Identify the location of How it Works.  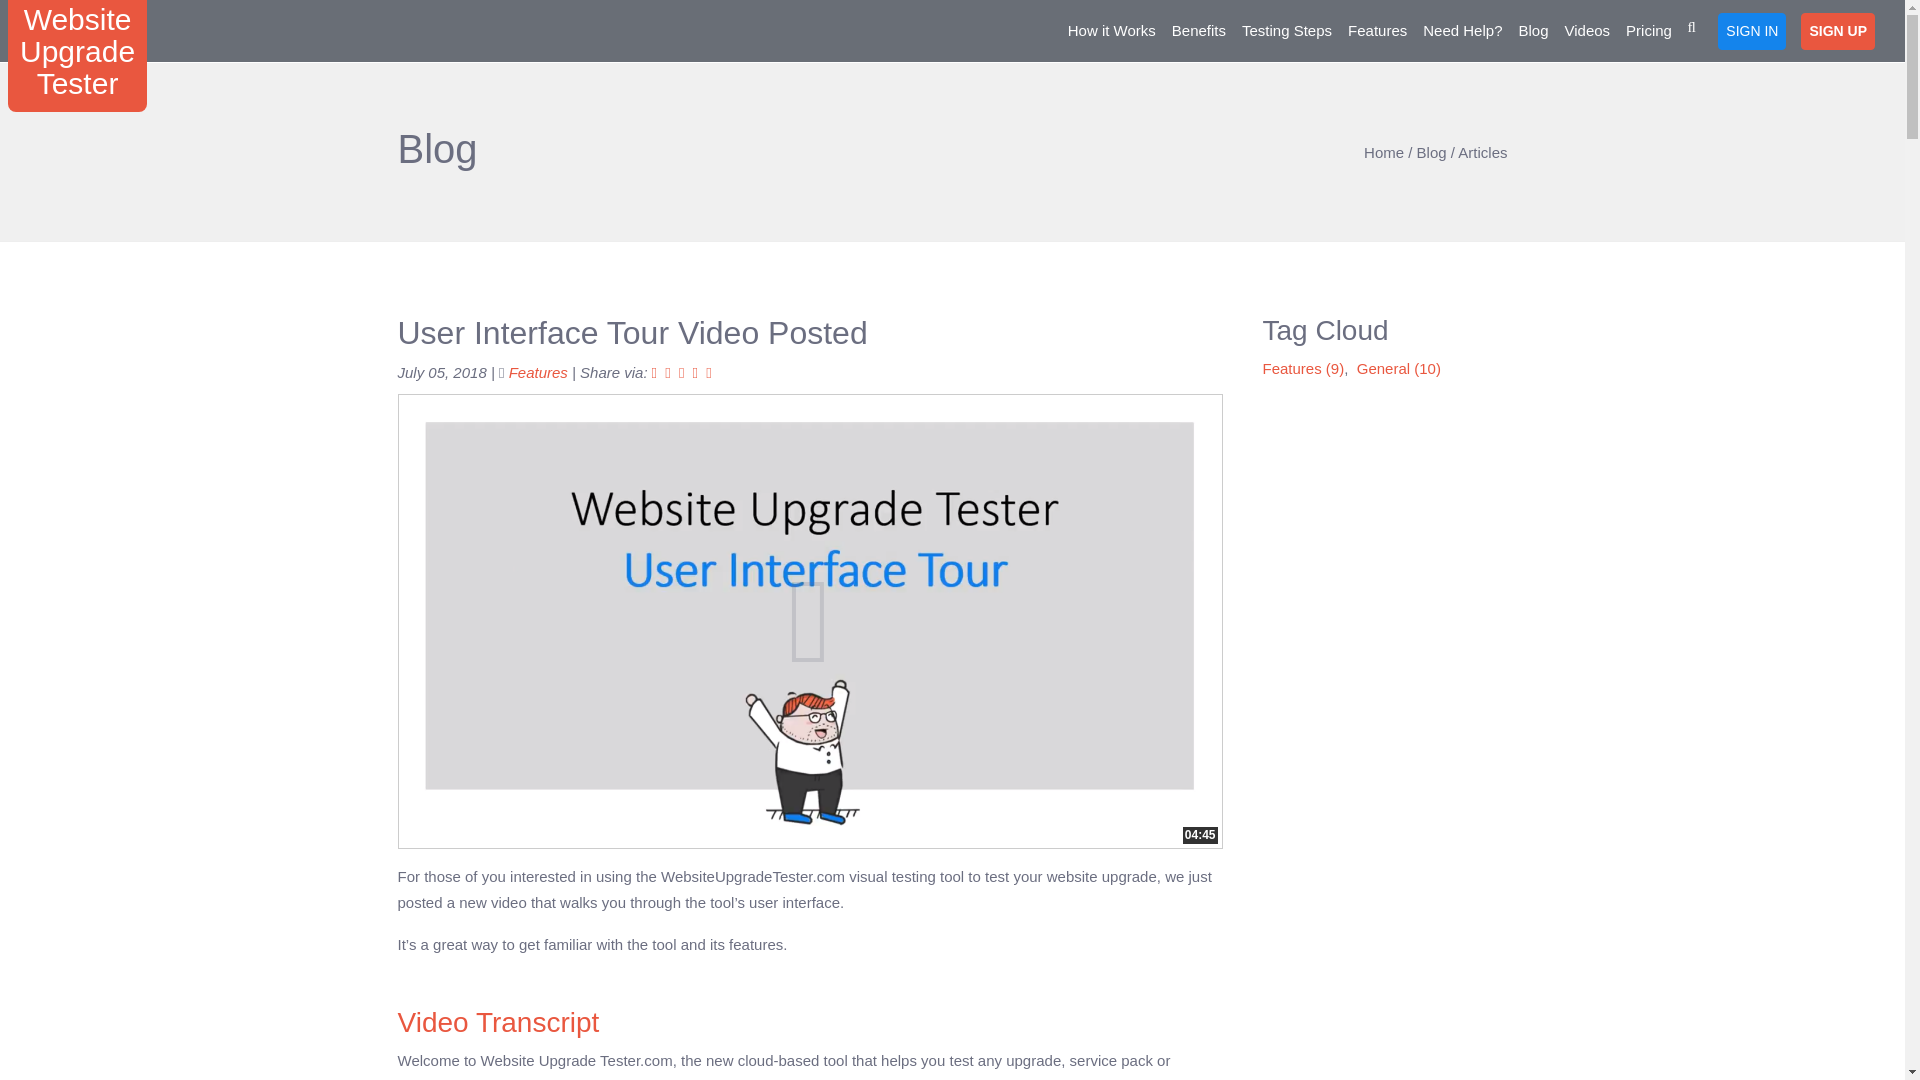
(1111, 30).